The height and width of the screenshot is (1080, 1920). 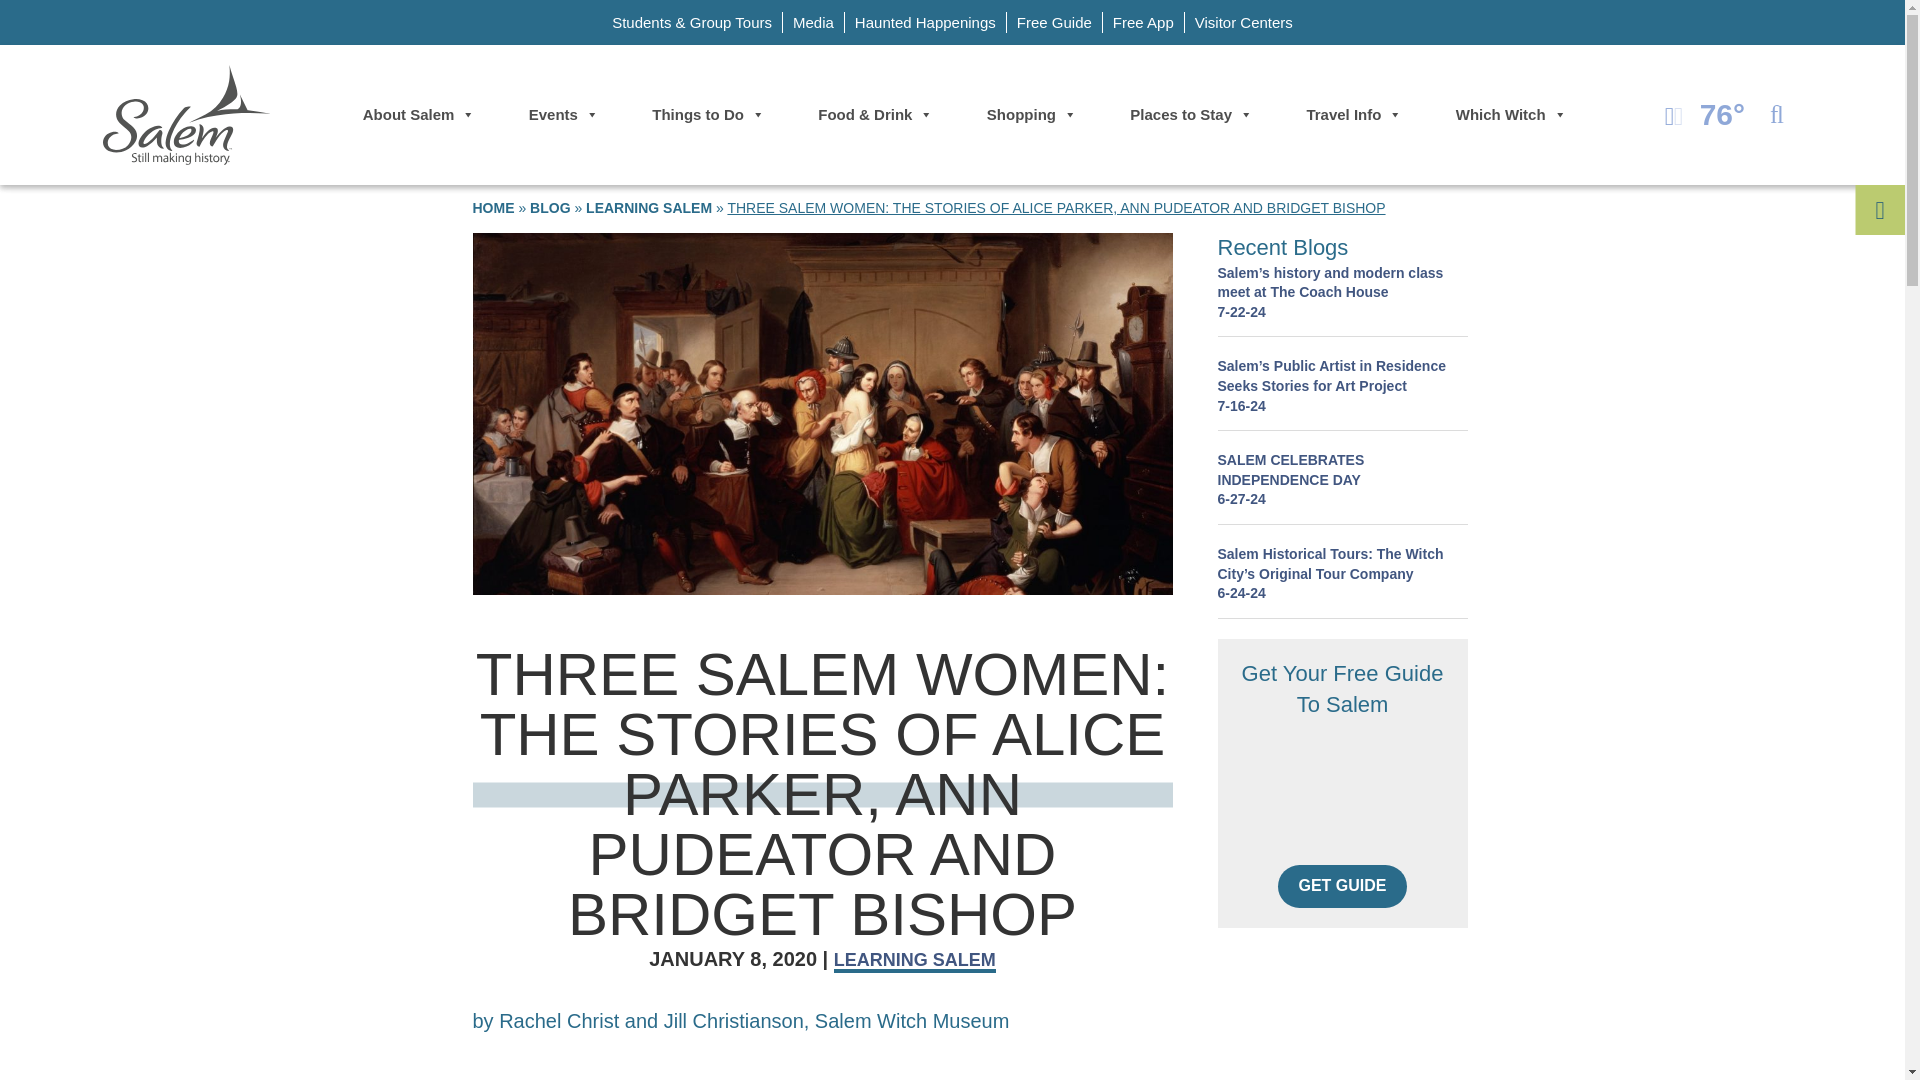 I want to click on Shopping, so click(x=1032, y=115).